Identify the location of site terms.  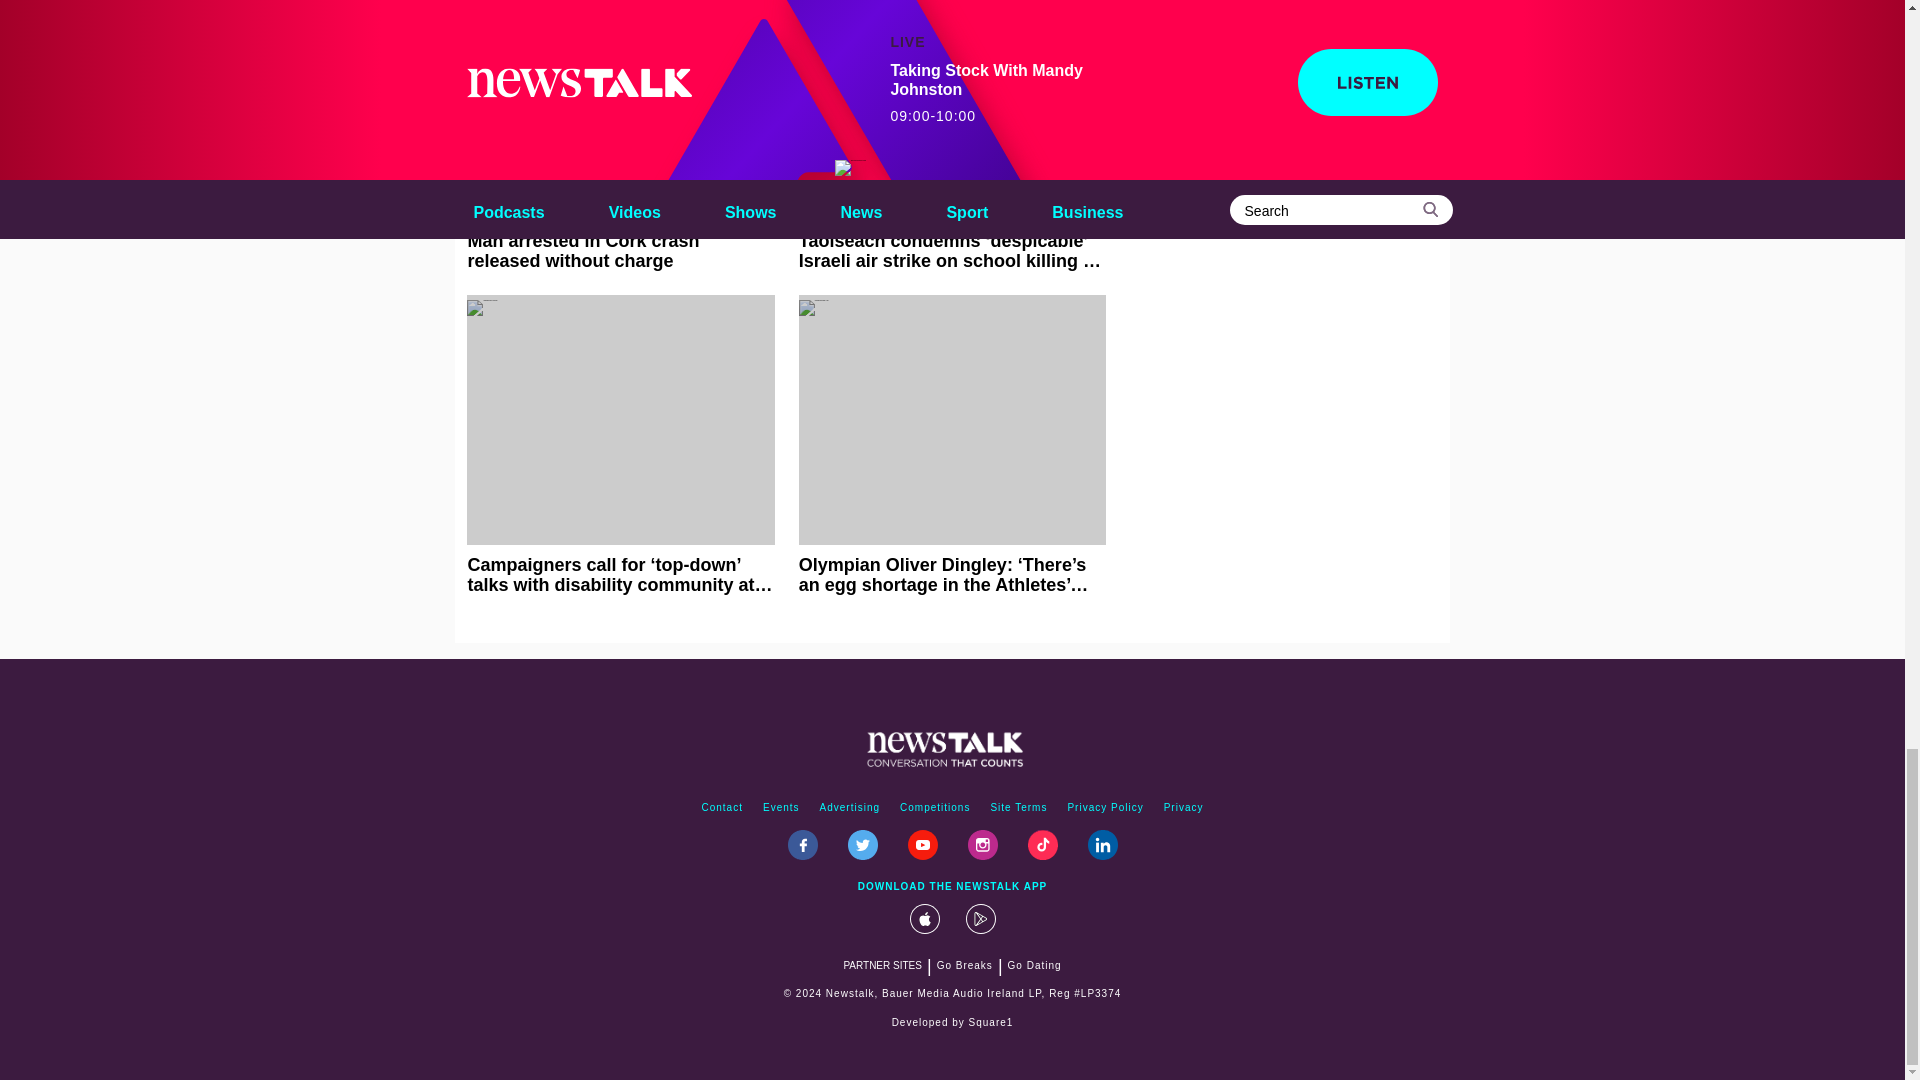
(1018, 808).